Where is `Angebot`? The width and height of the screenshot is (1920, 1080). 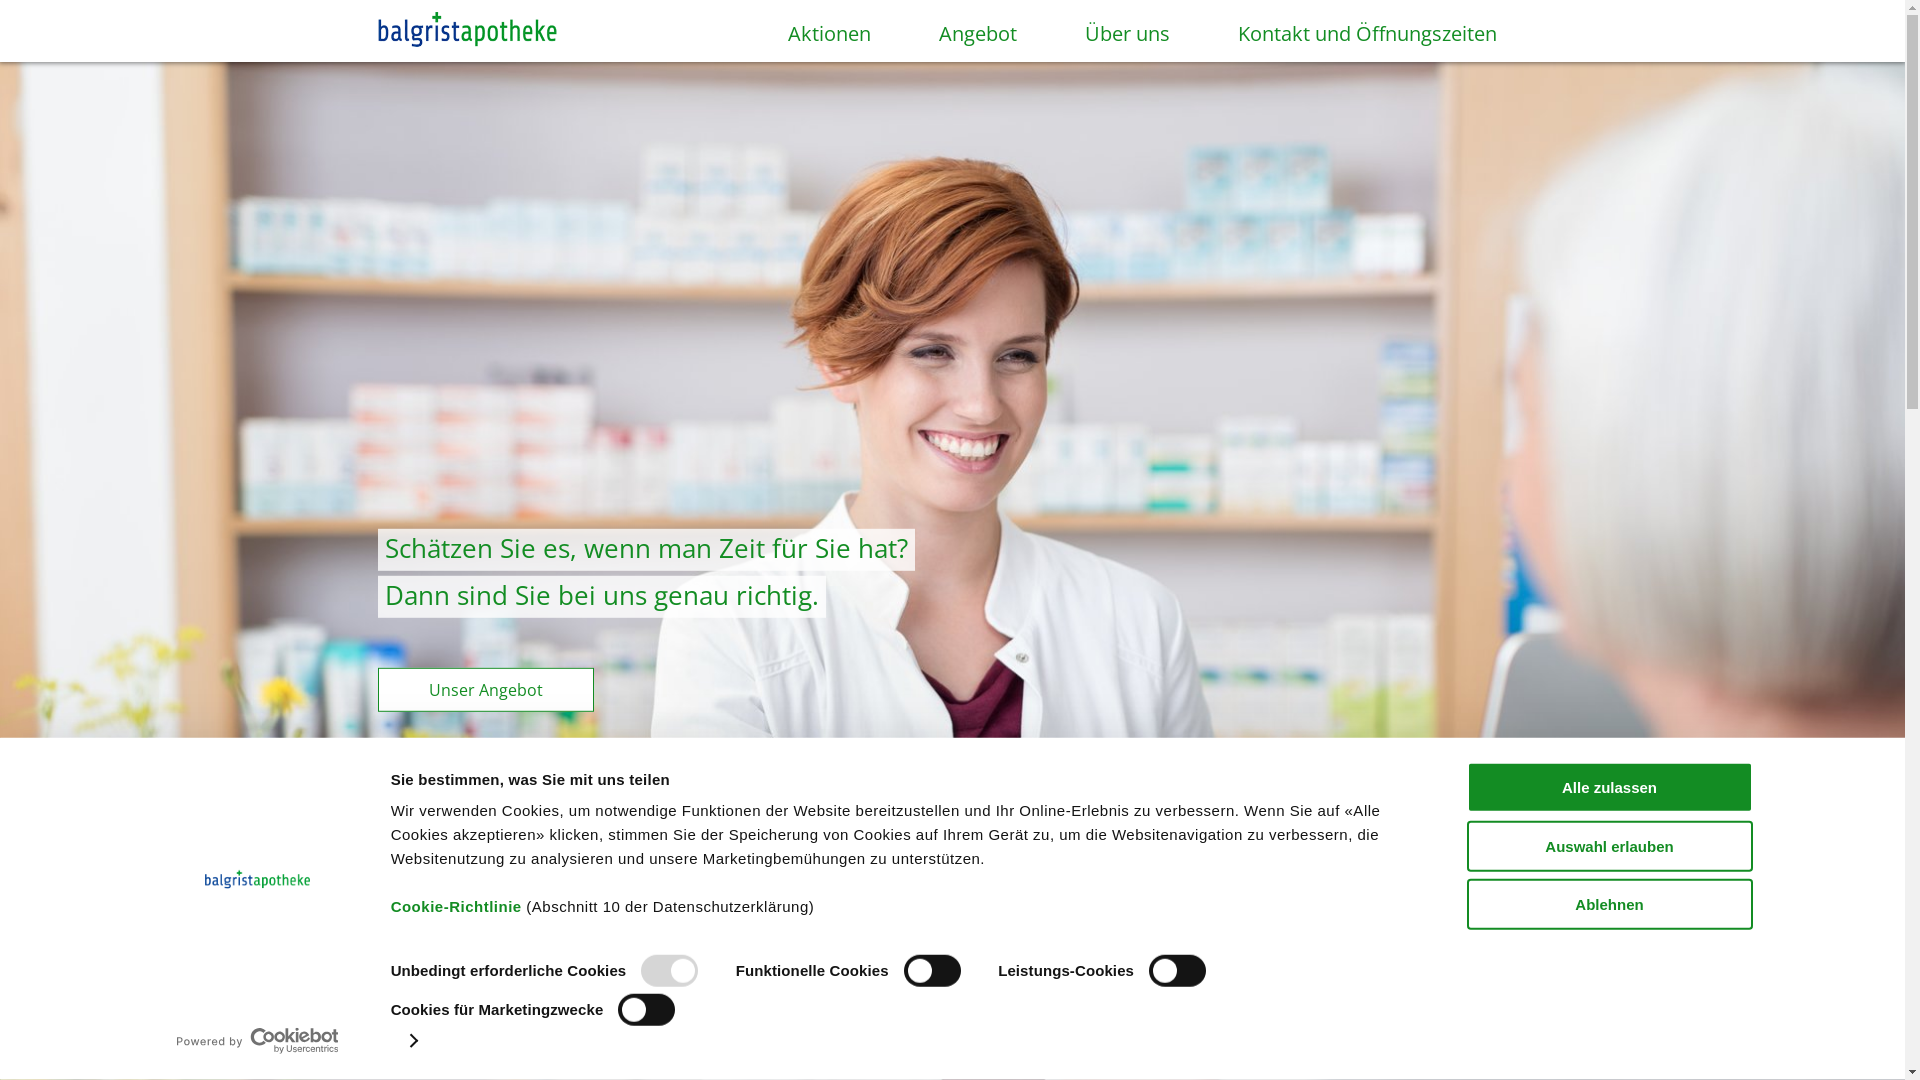 Angebot is located at coordinates (959, 43).